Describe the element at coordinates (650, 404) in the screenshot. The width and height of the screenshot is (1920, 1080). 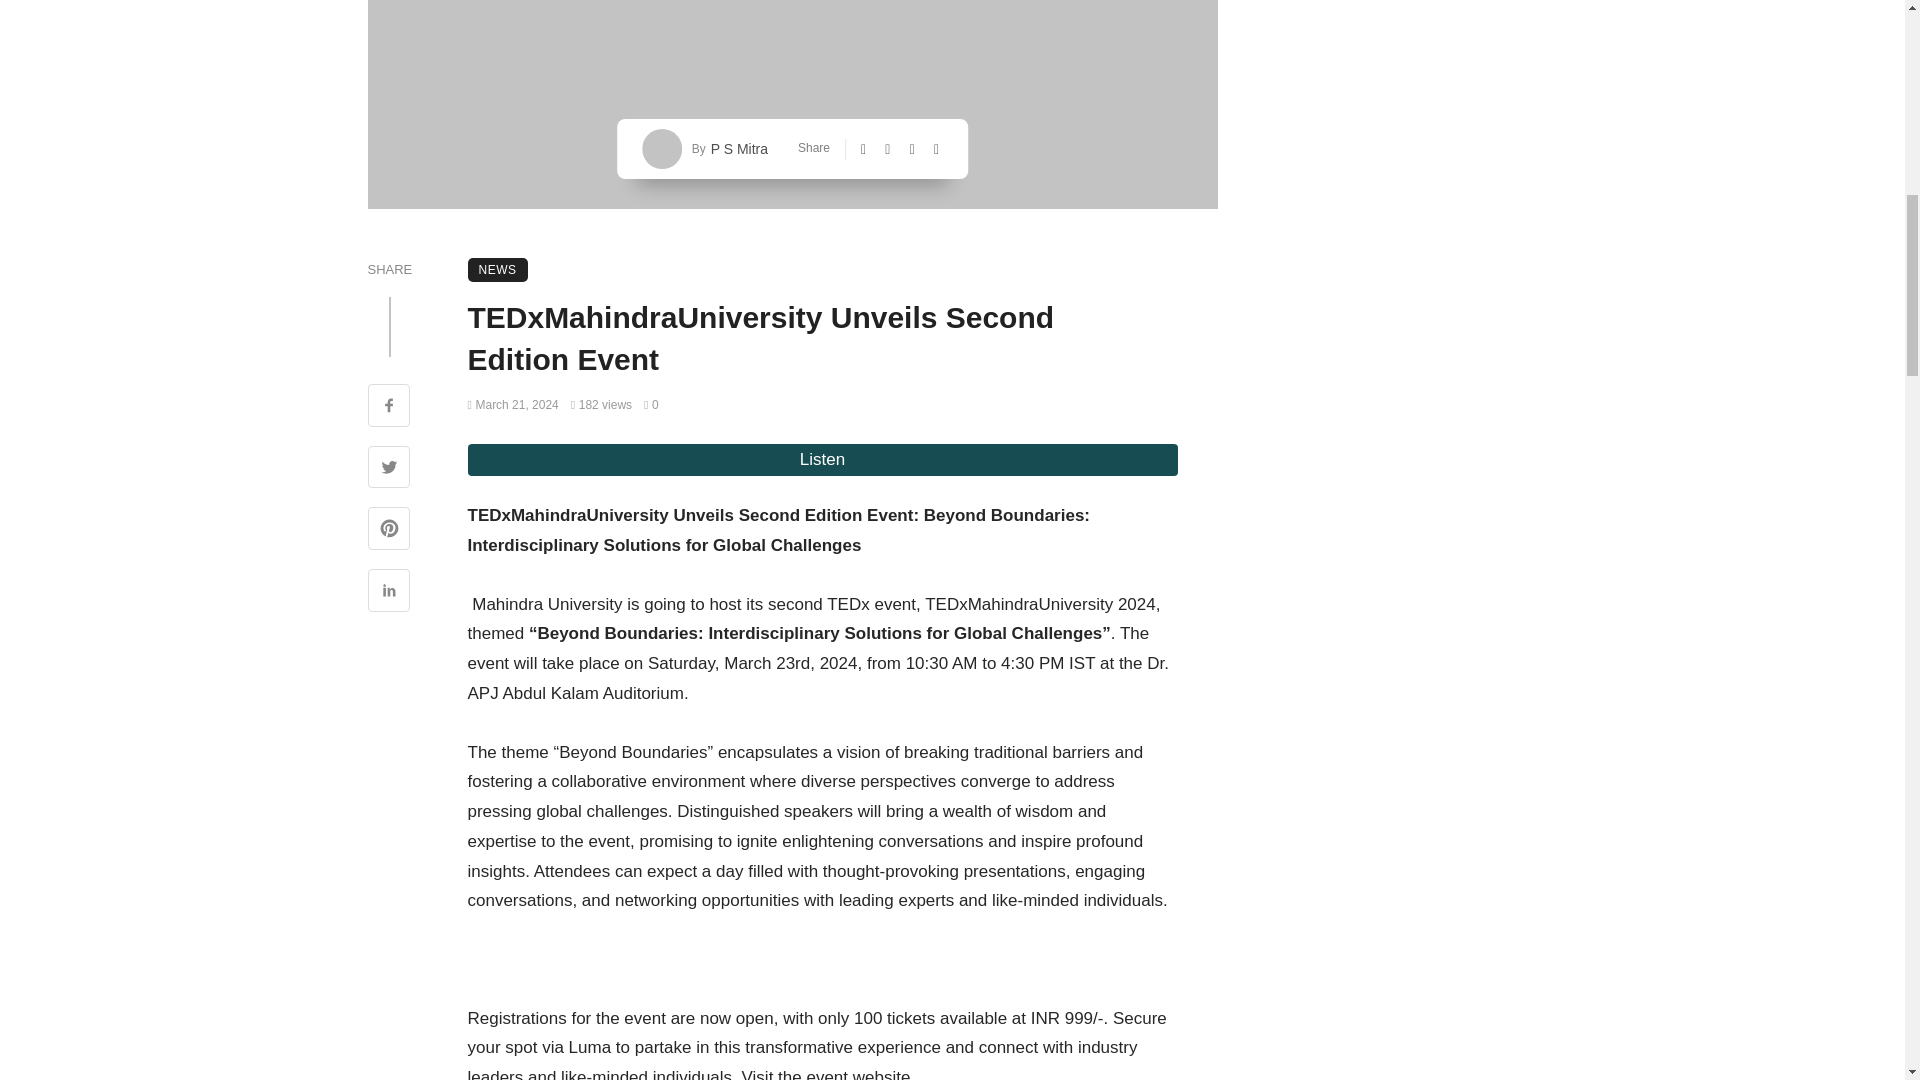
I see `0` at that location.